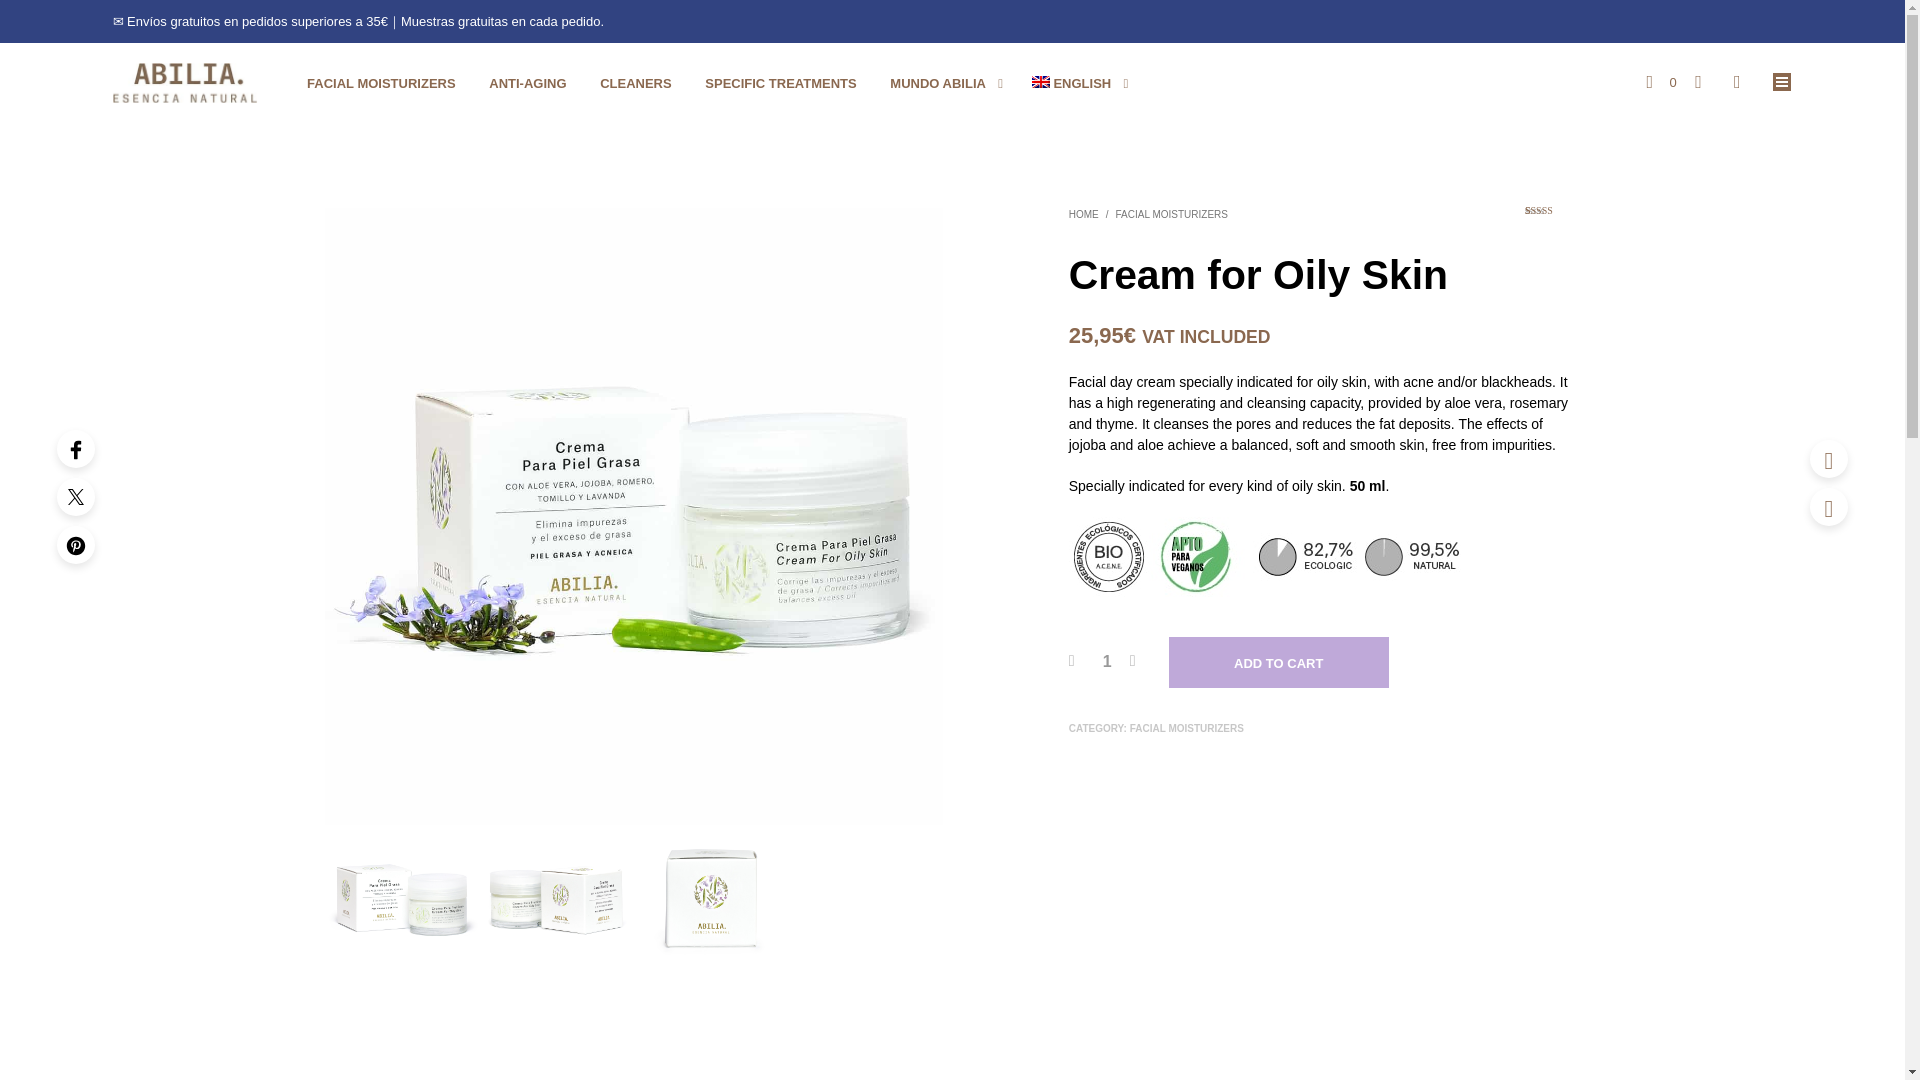 This screenshot has height=1080, width=1920. I want to click on ADD TO CART, so click(1278, 662).